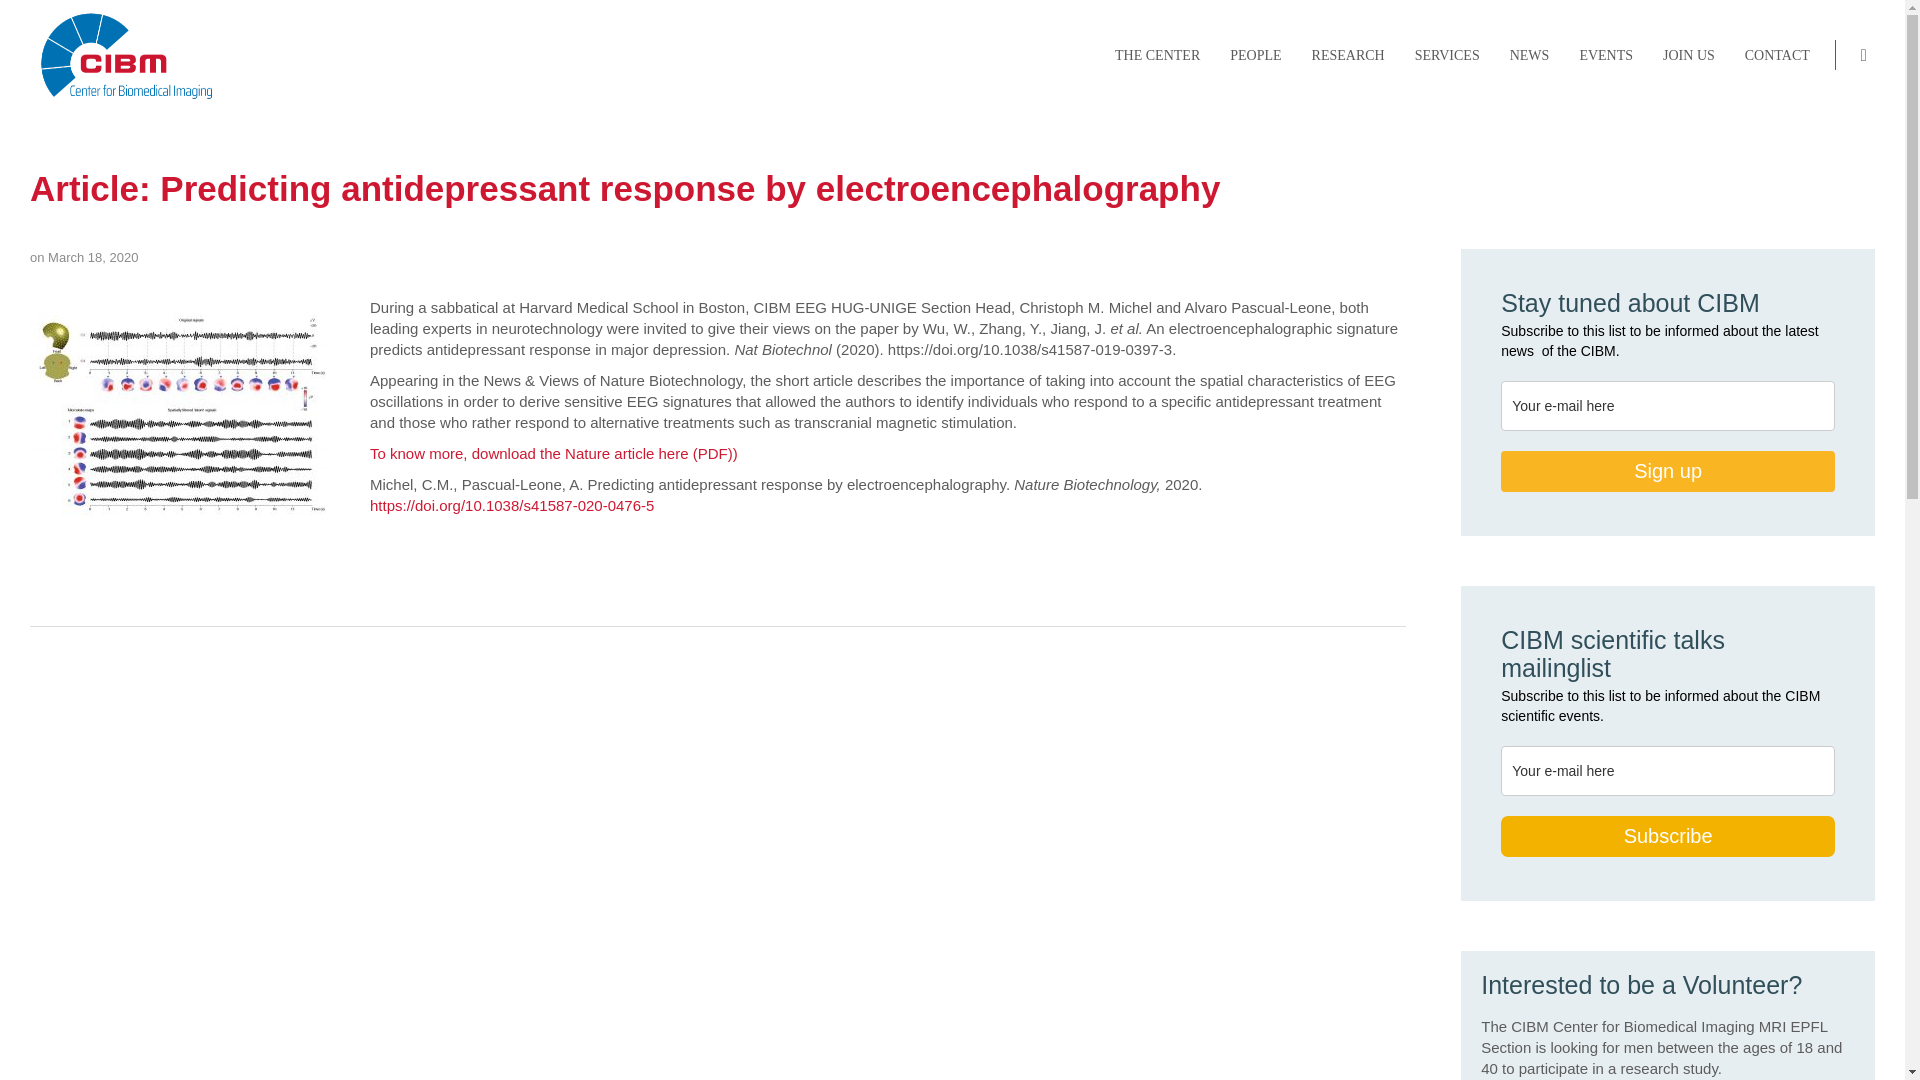  Describe the element at coordinates (1158, 55) in the screenshot. I see `THE CENTER` at that location.